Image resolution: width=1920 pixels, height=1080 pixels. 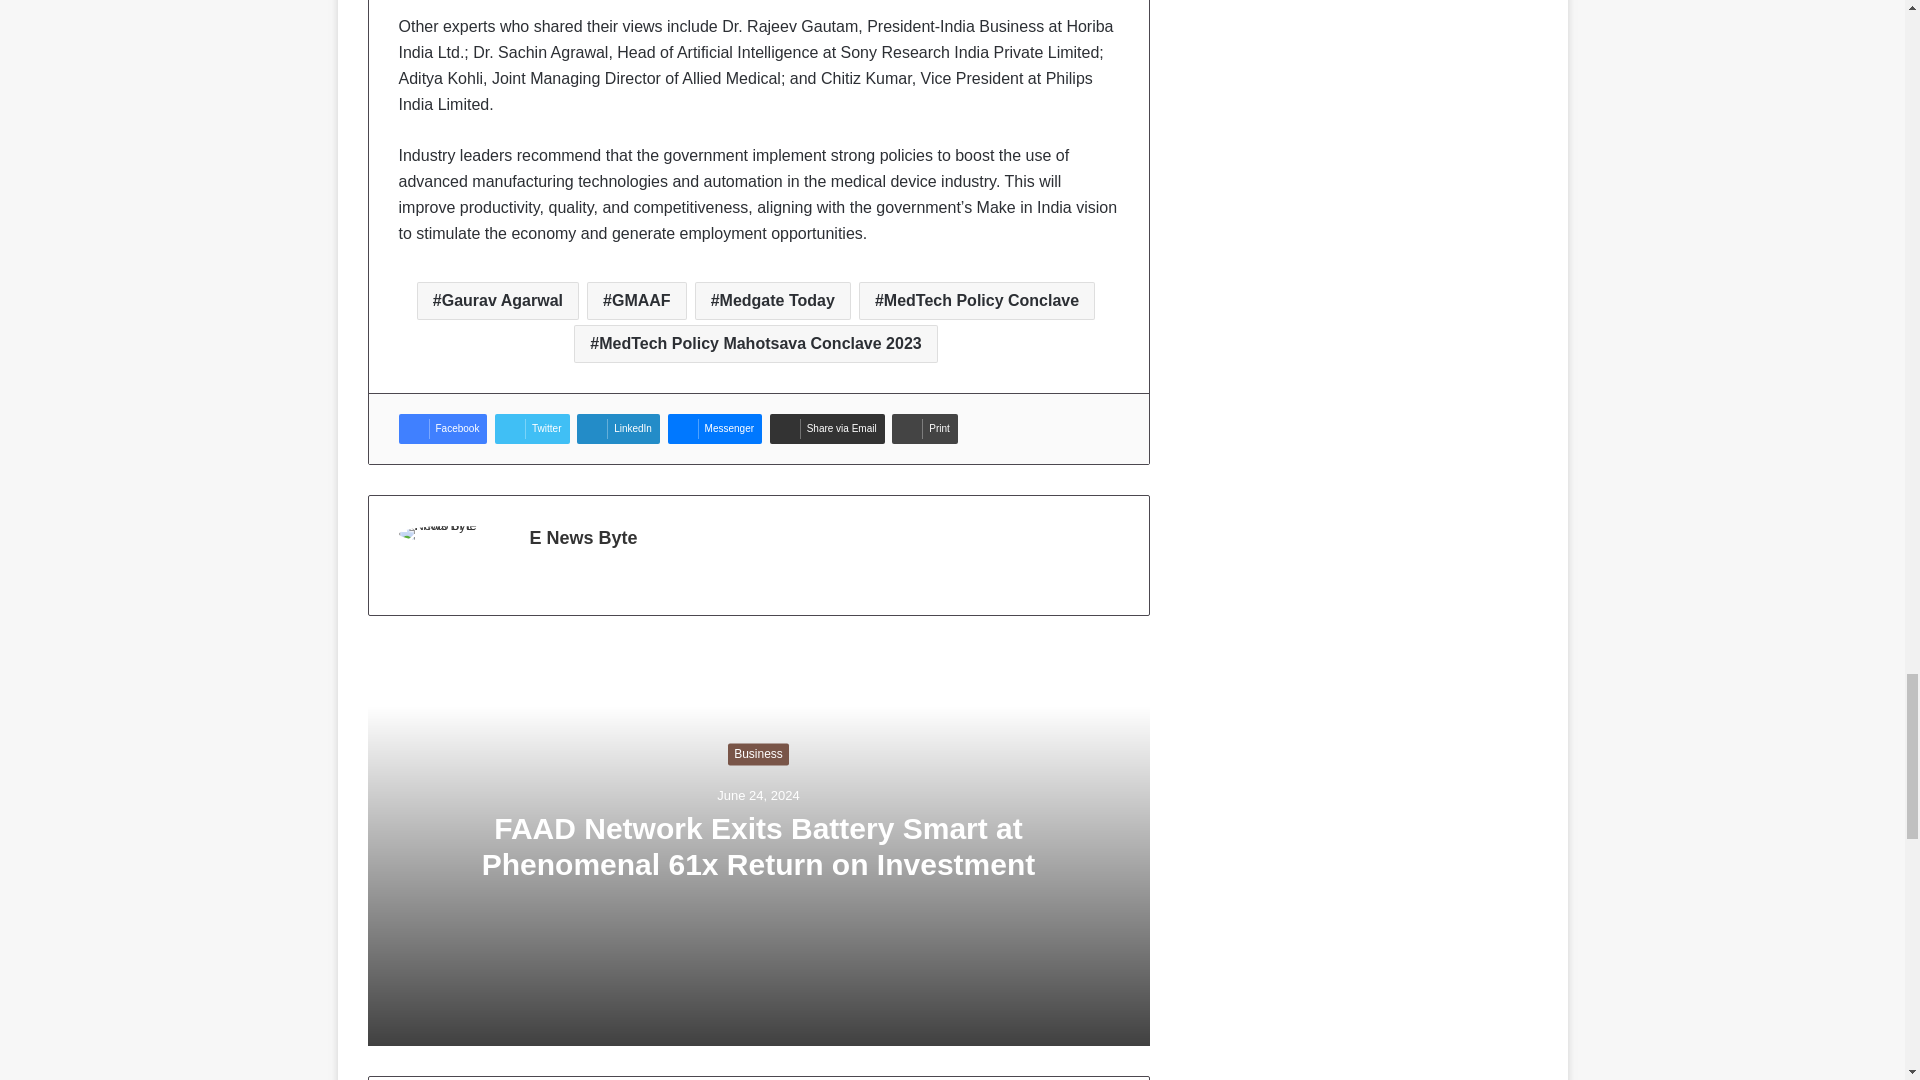 What do you see at coordinates (715, 428) in the screenshot?
I see `Messenger` at bounding box center [715, 428].